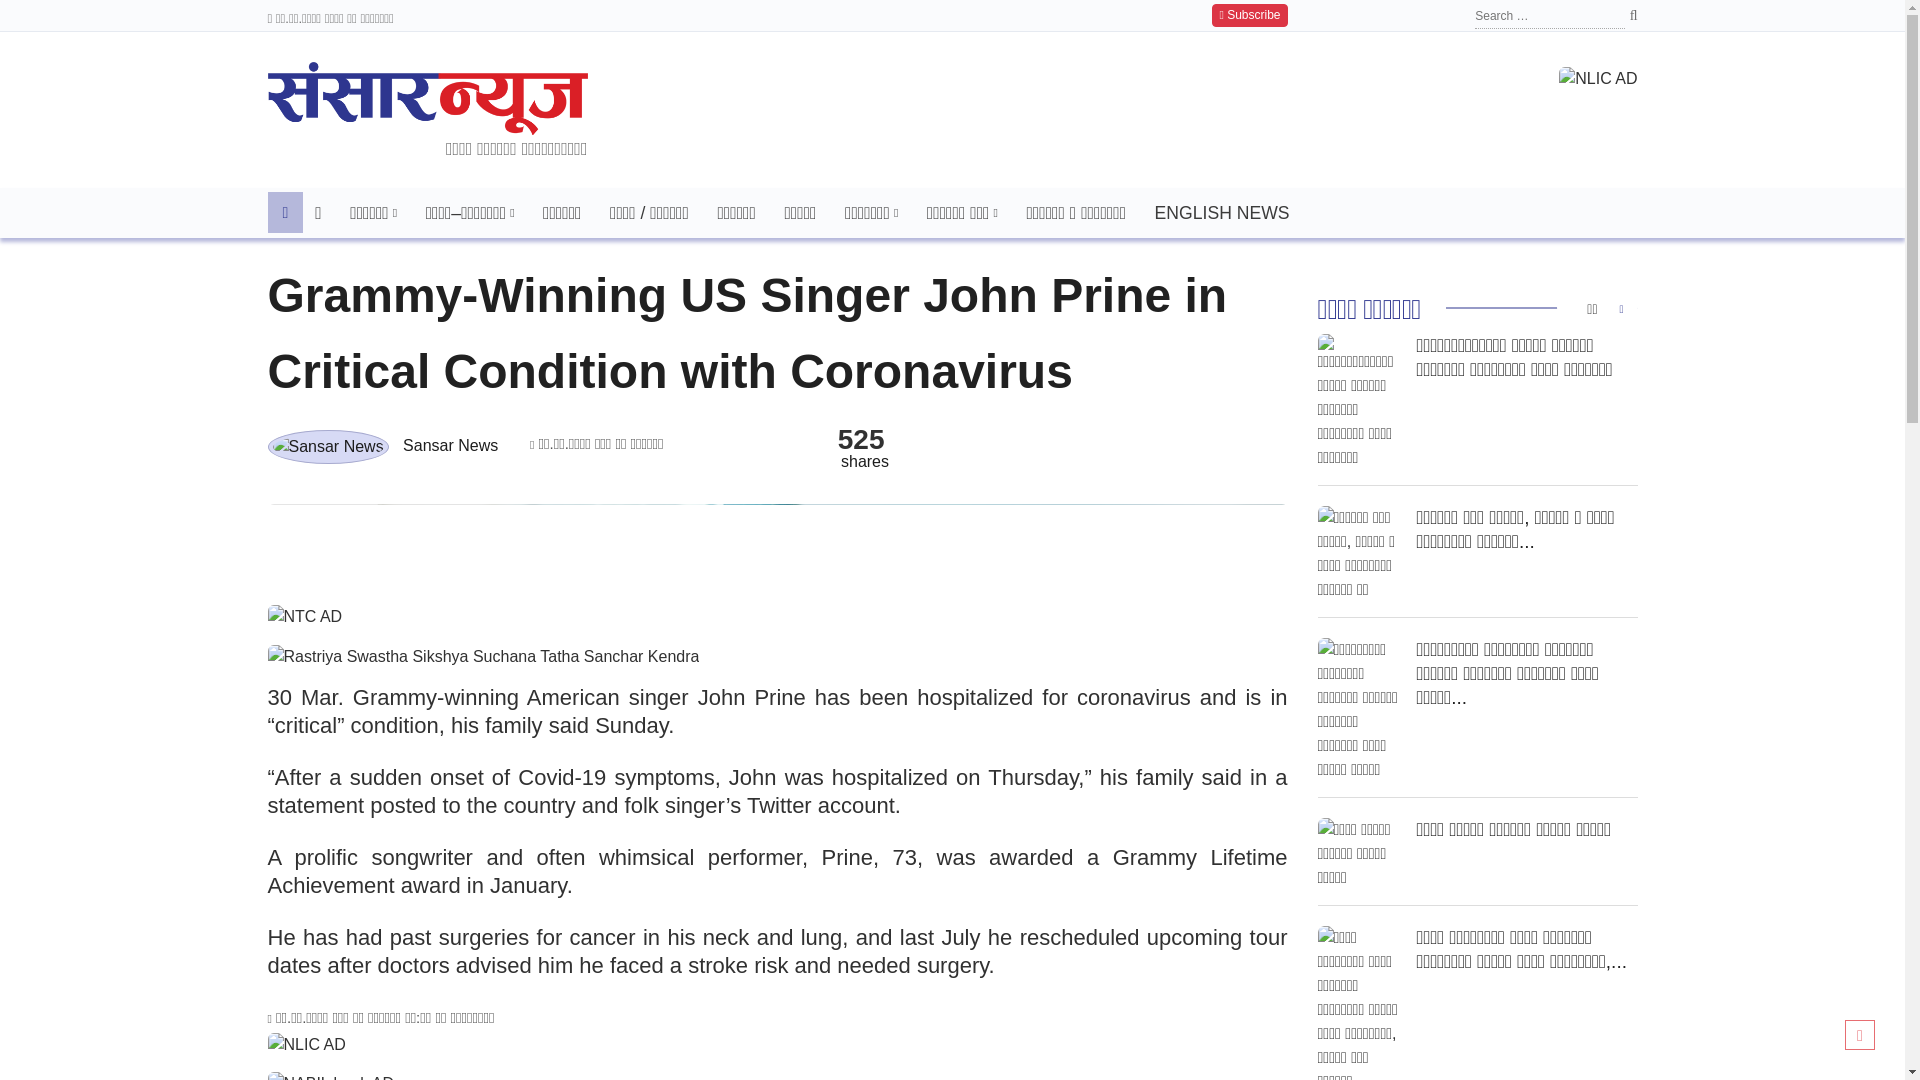 Image resolution: width=1920 pixels, height=1080 pixels. I want to click on logo, so click(428, 98).